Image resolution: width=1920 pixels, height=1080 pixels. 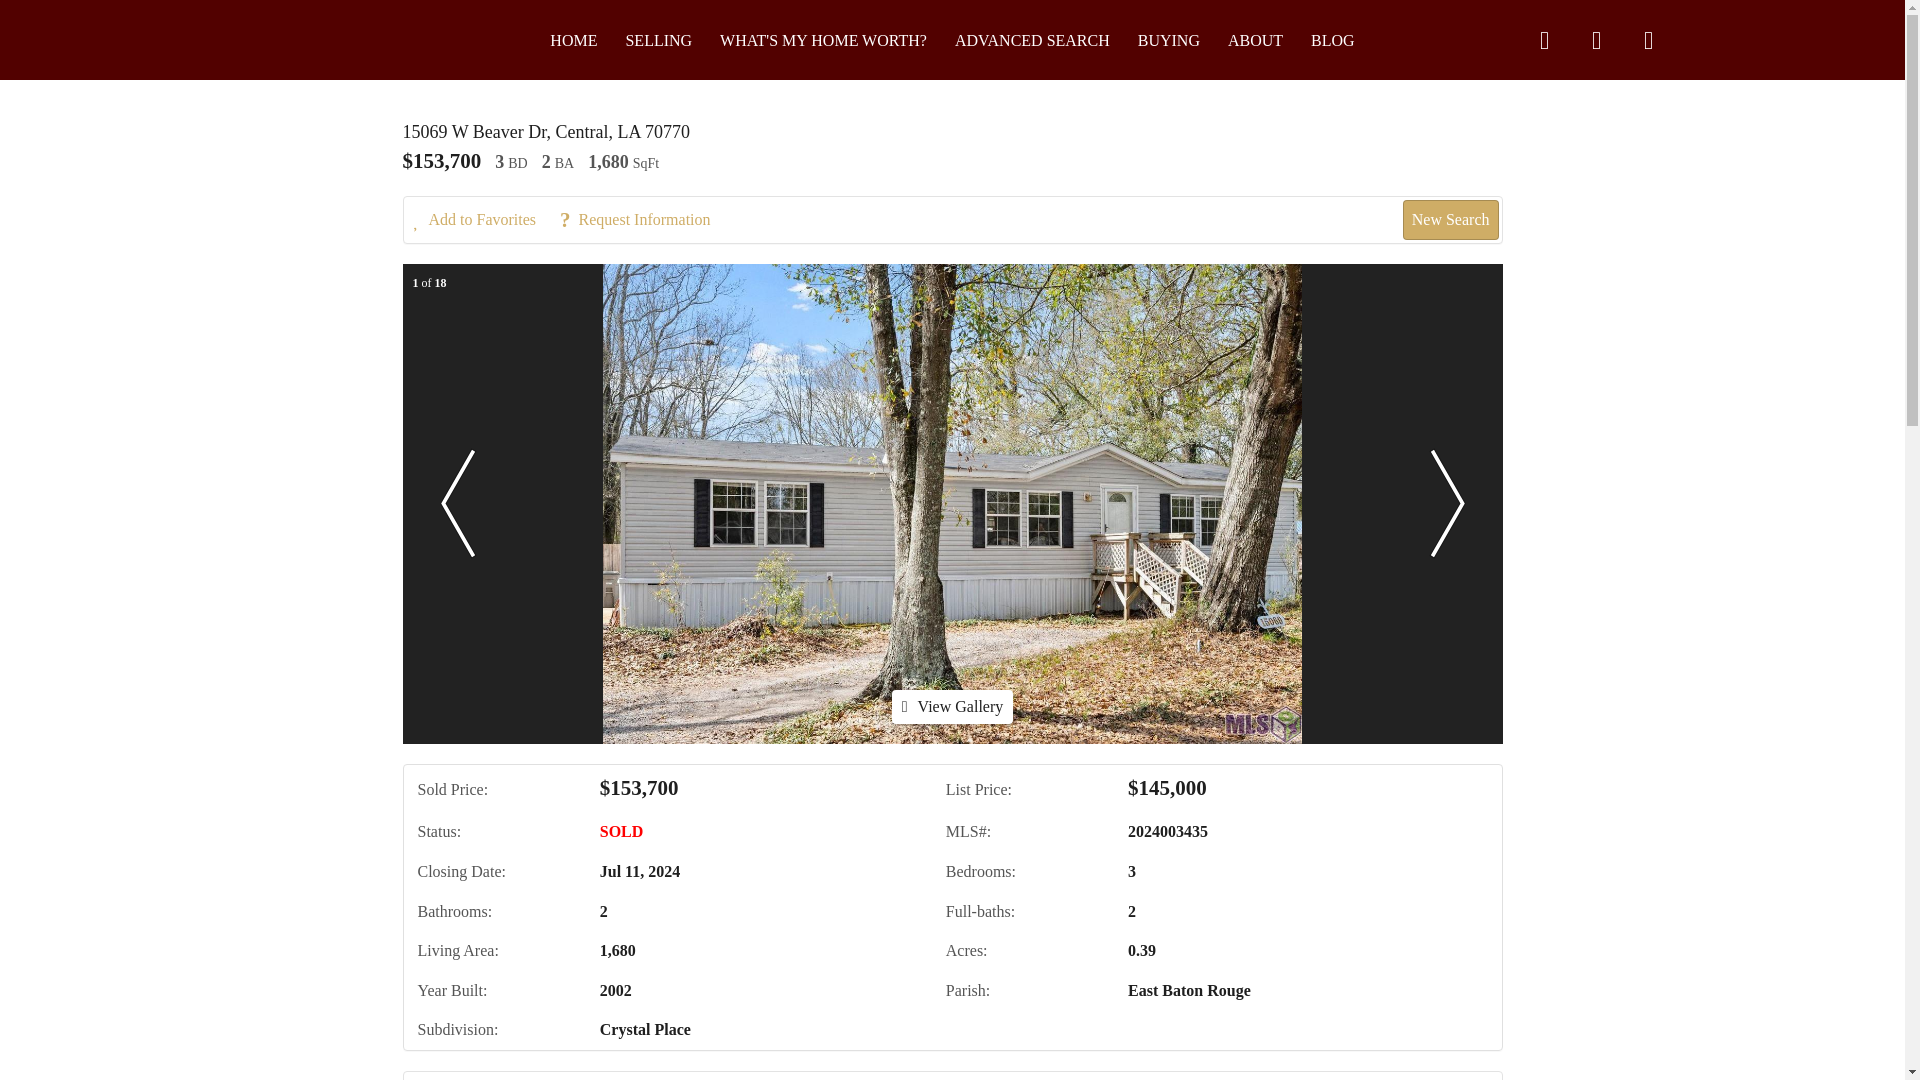 What do you see at coordinates (1032, 40) in the screenshot?
I see `ADVANCED SEARCH` at bounding box center [1032, 40].